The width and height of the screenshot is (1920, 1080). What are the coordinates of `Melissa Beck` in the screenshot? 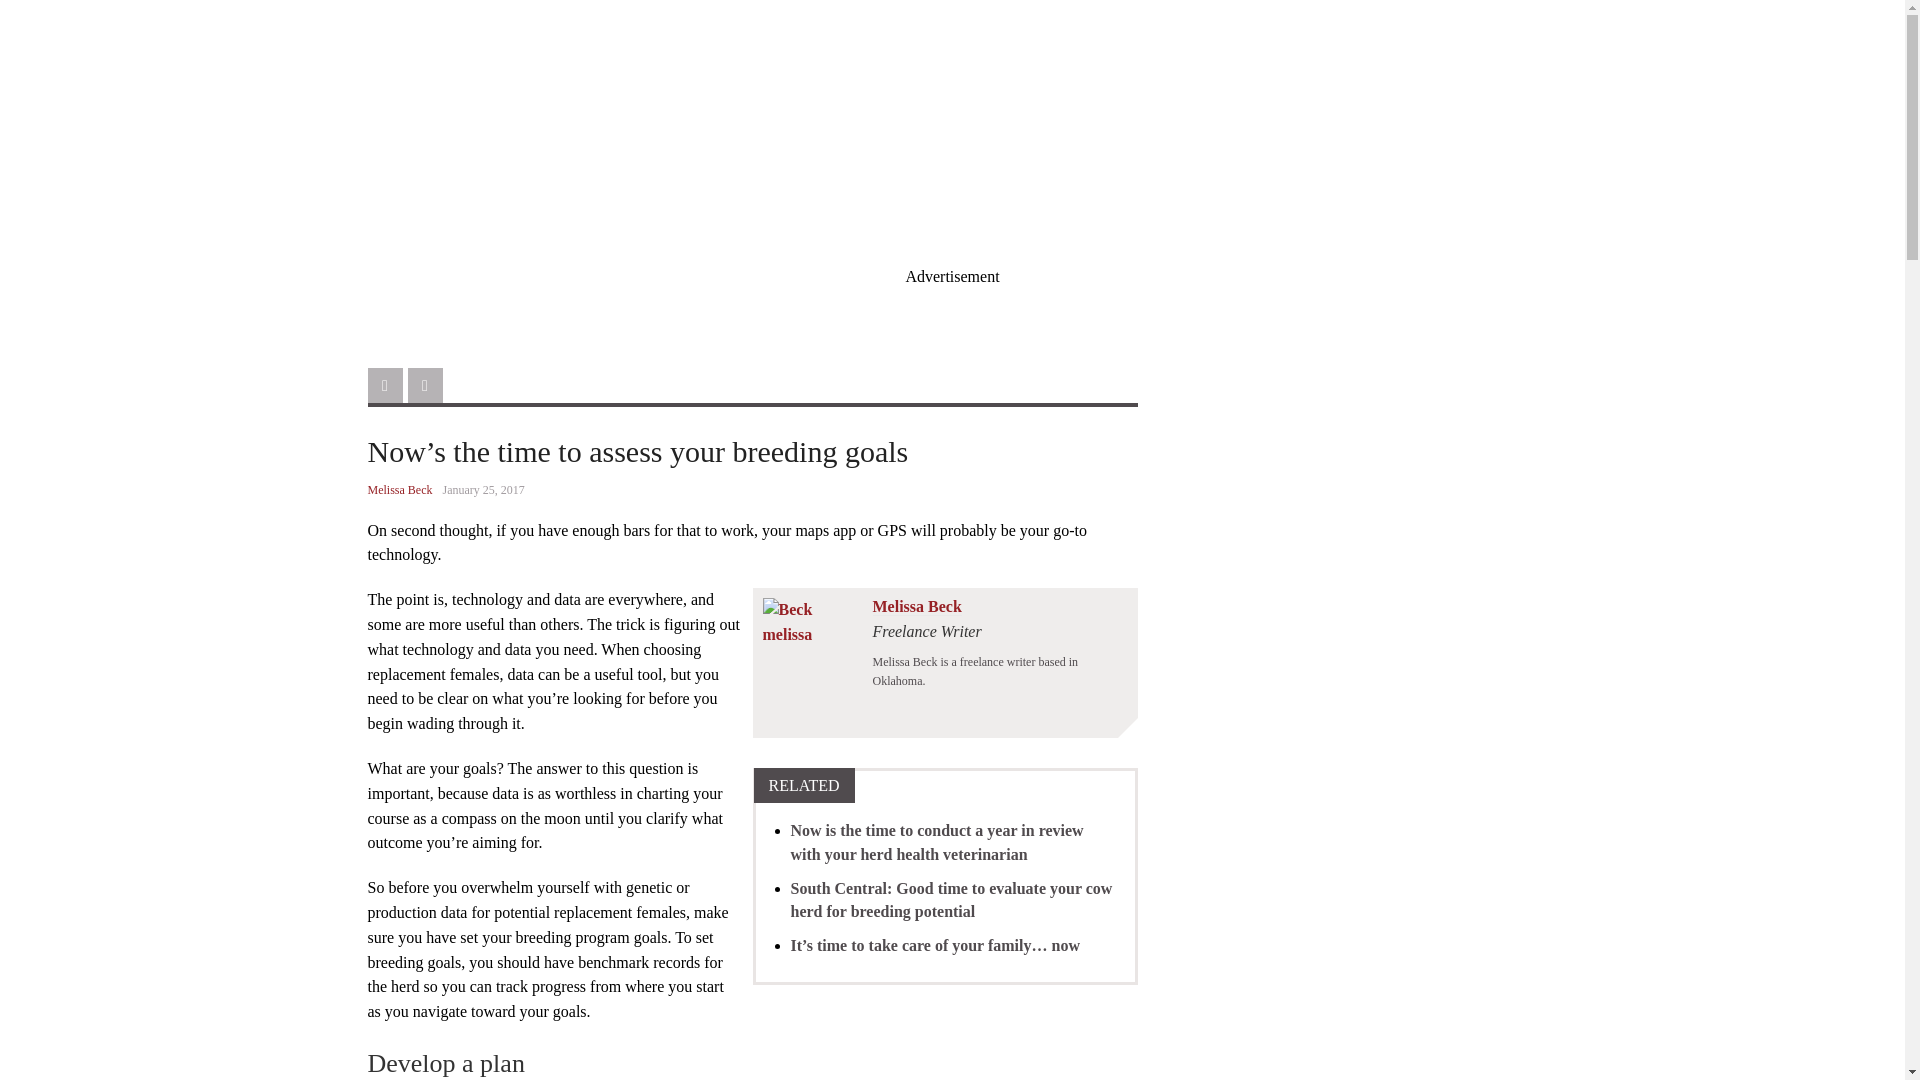 It's located at (400, 489).